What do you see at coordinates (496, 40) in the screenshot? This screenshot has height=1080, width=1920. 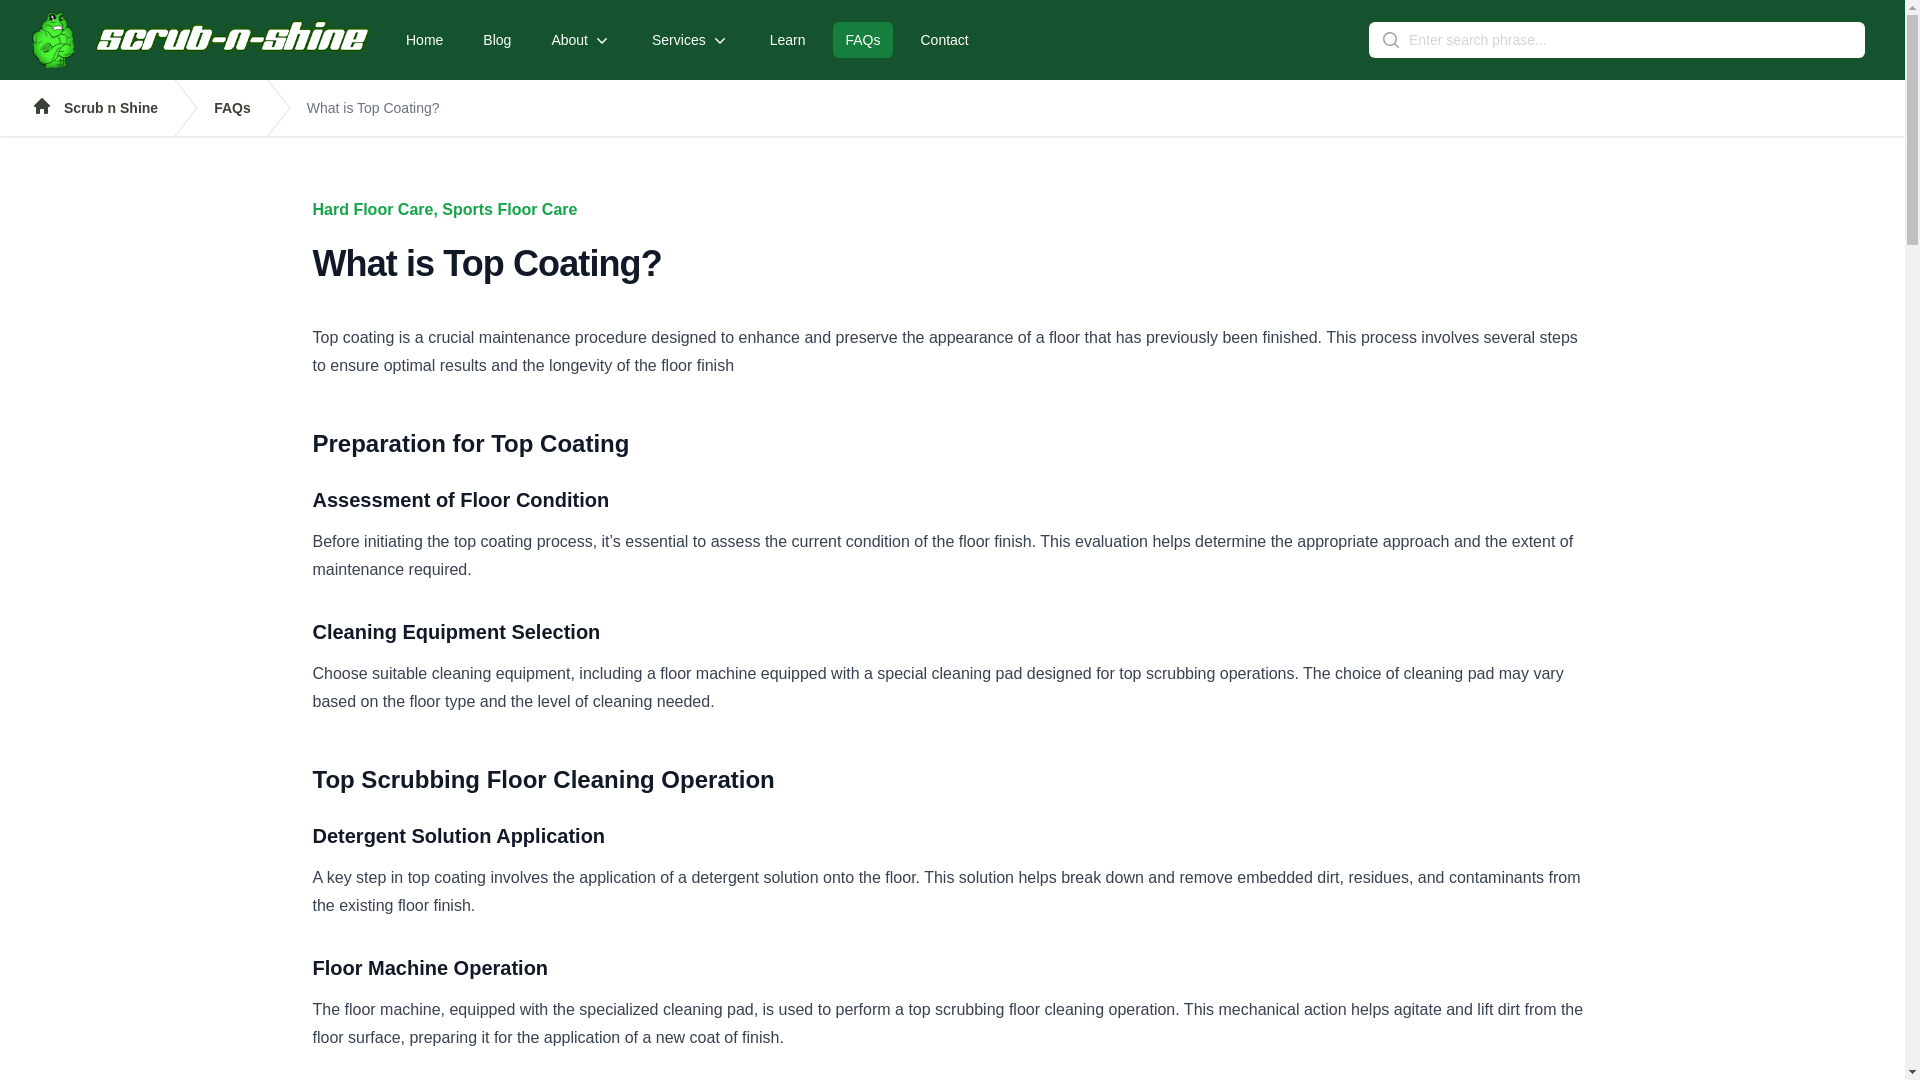 I see `Blog` at bounding box center [496, 40].